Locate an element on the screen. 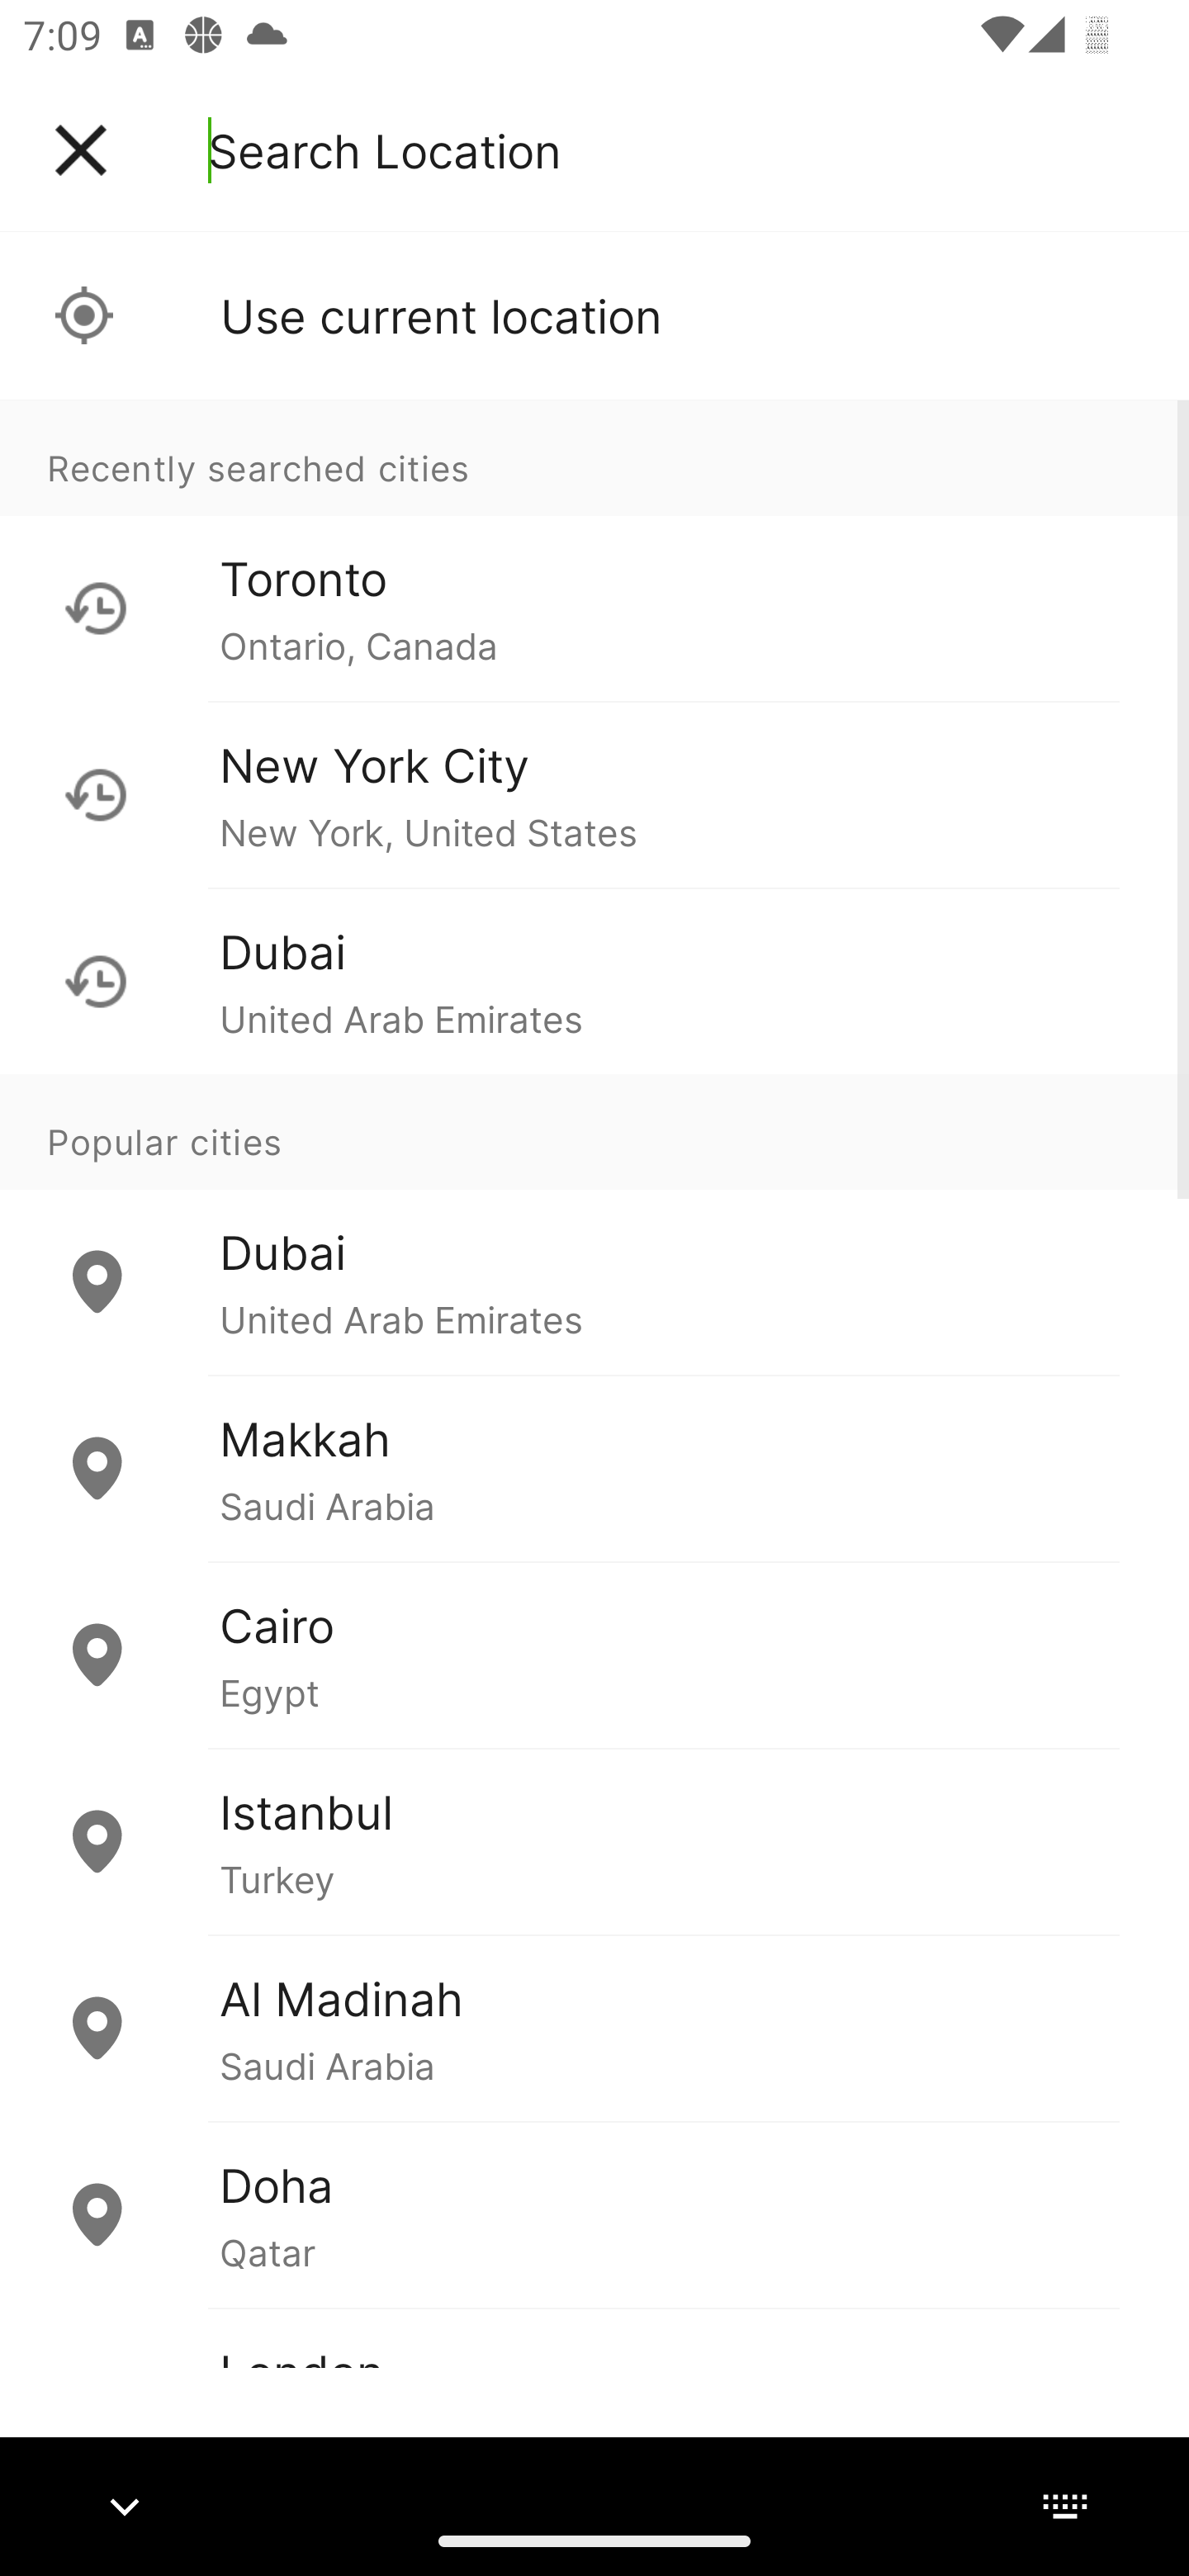 The image size is (1189, 2576). Doha Qatar is located at coordinates (594, 2214).